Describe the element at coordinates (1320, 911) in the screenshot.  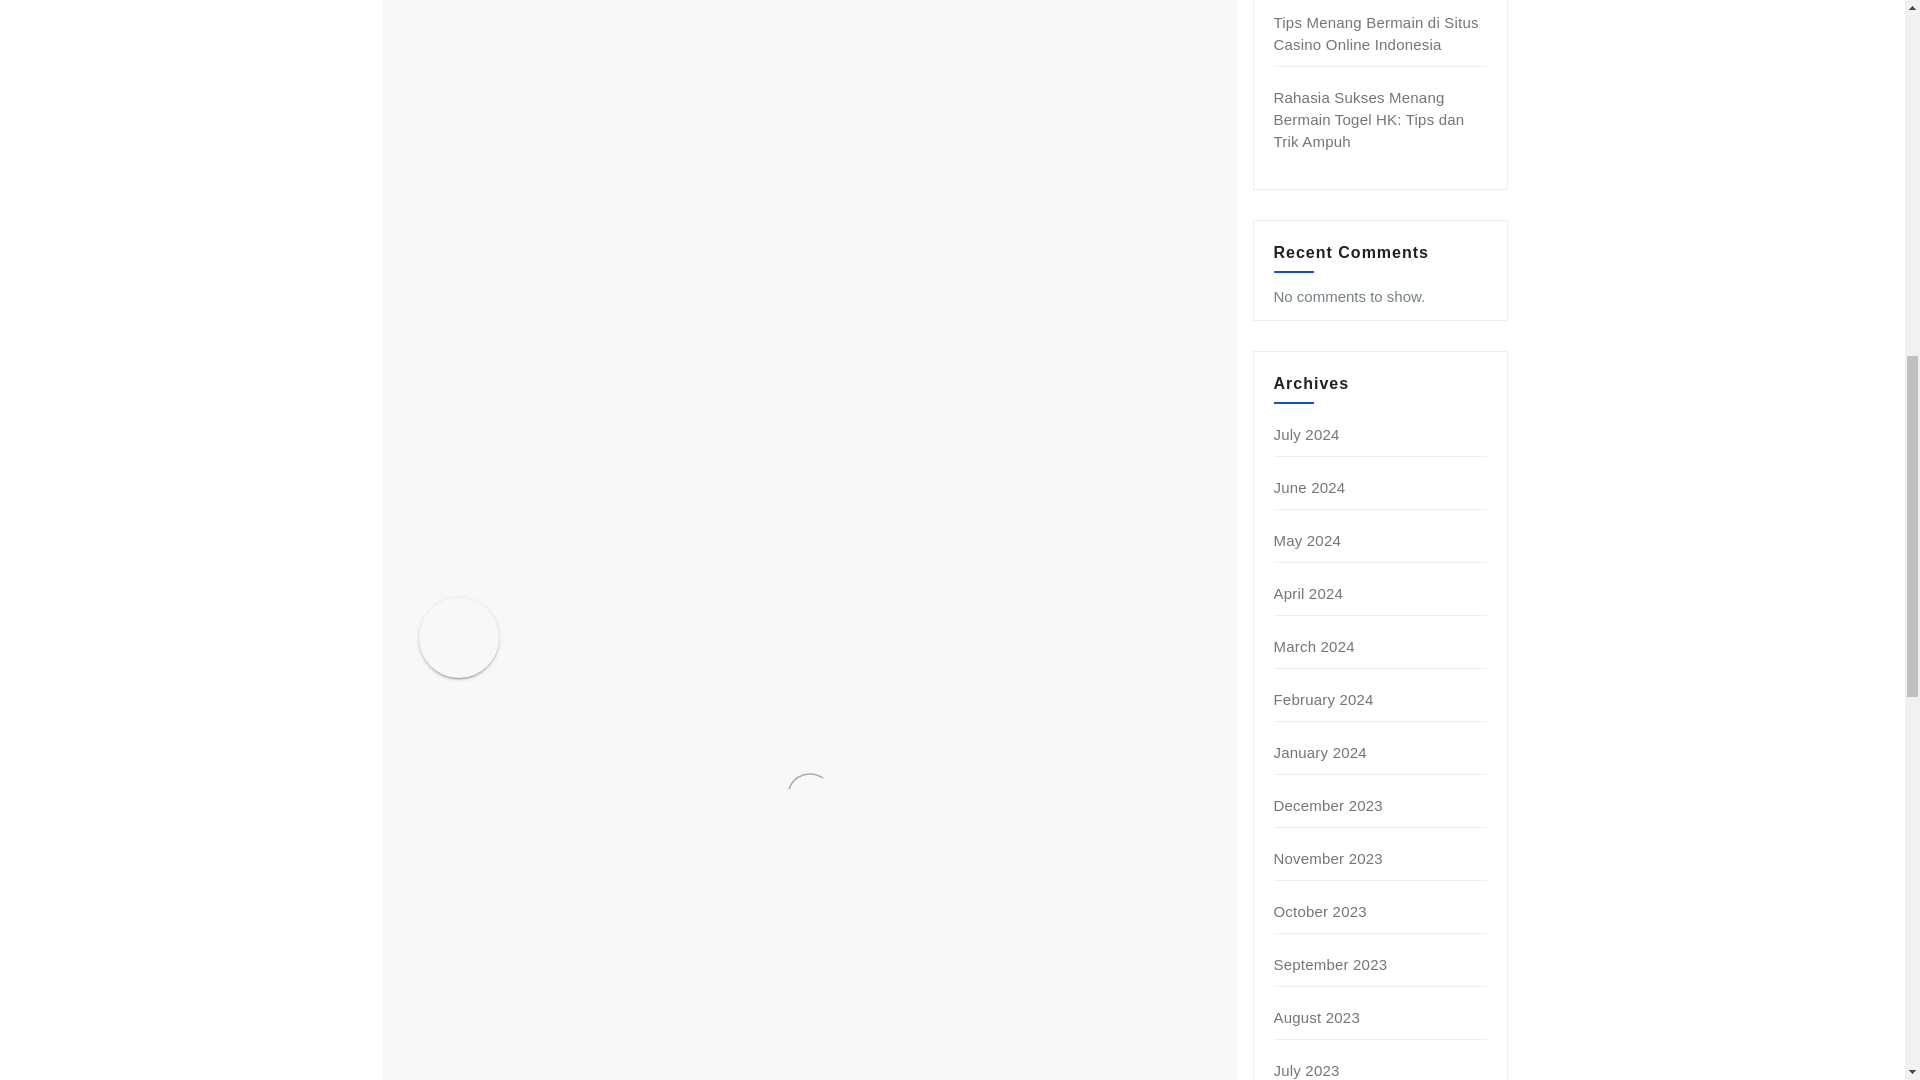
I see `October 2023` at that location.